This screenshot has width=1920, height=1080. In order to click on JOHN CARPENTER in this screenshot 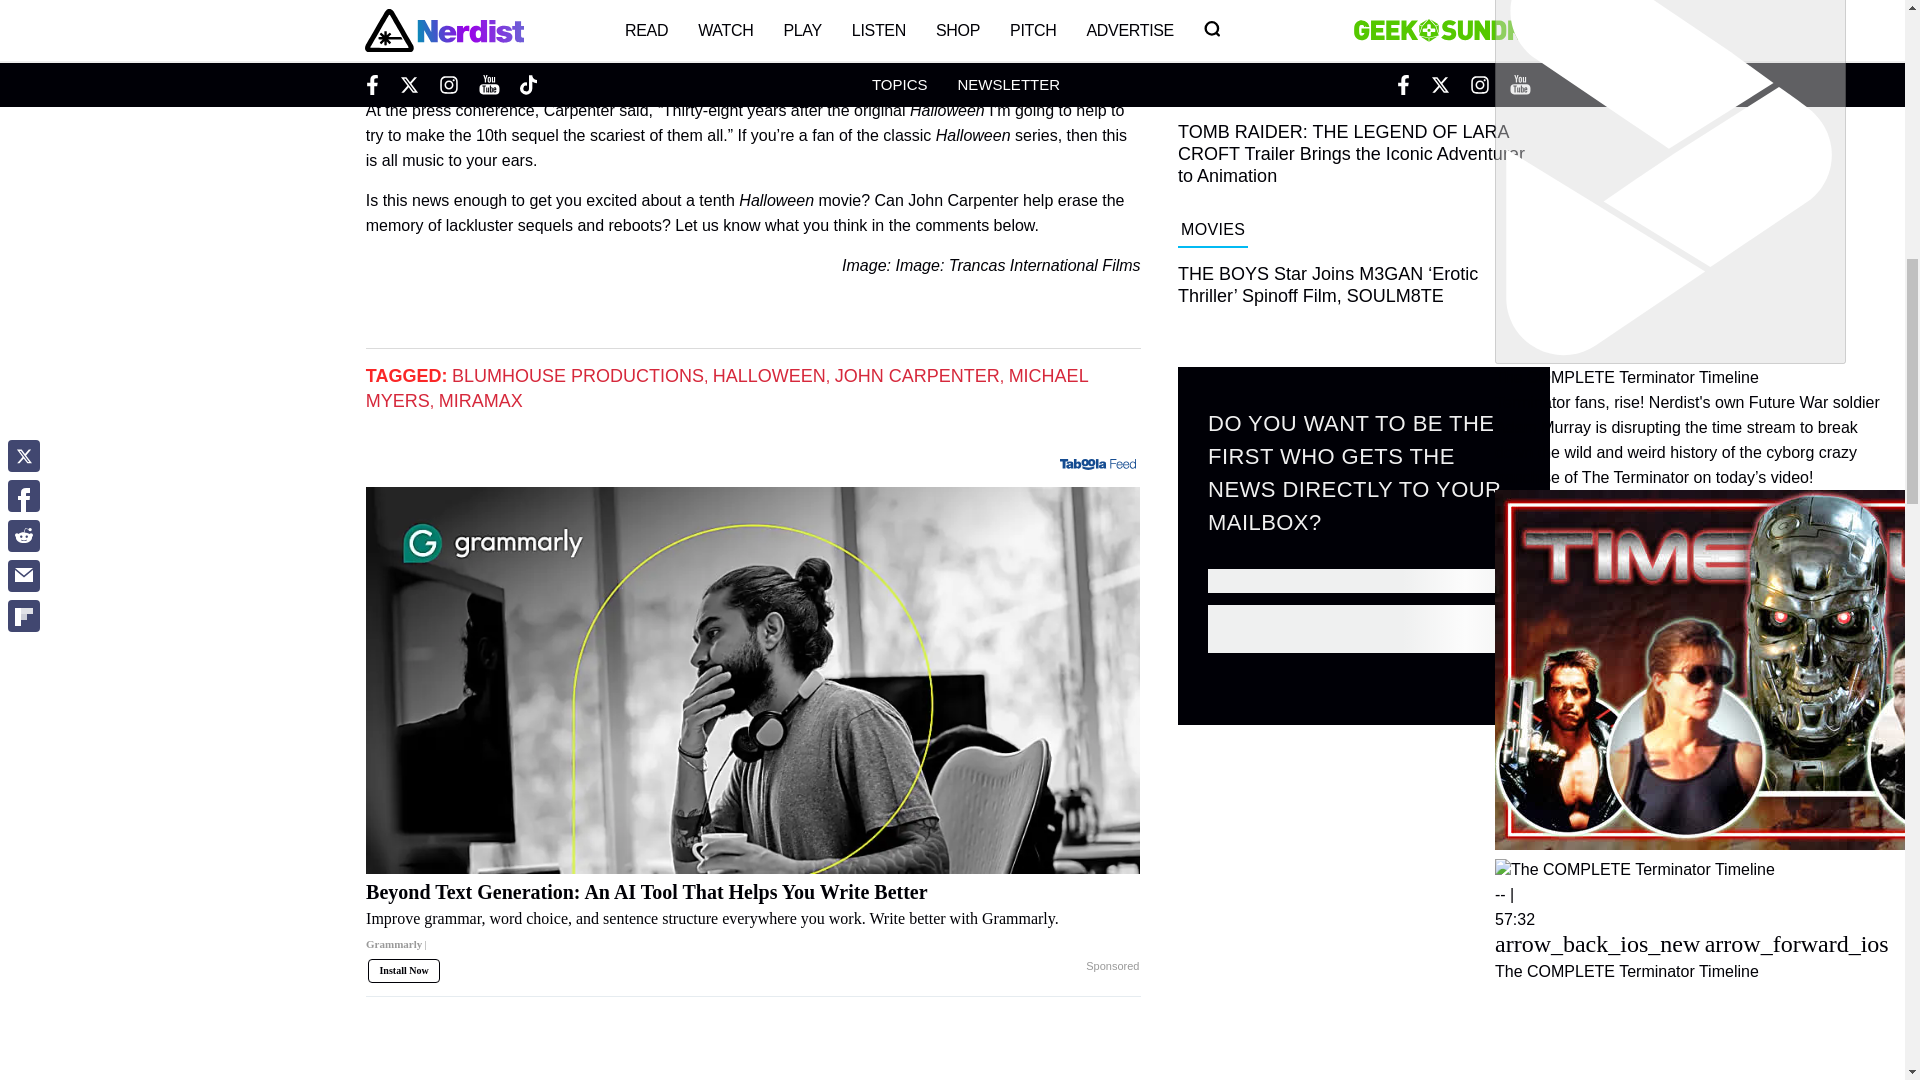, I will do `click(918, 376)`.